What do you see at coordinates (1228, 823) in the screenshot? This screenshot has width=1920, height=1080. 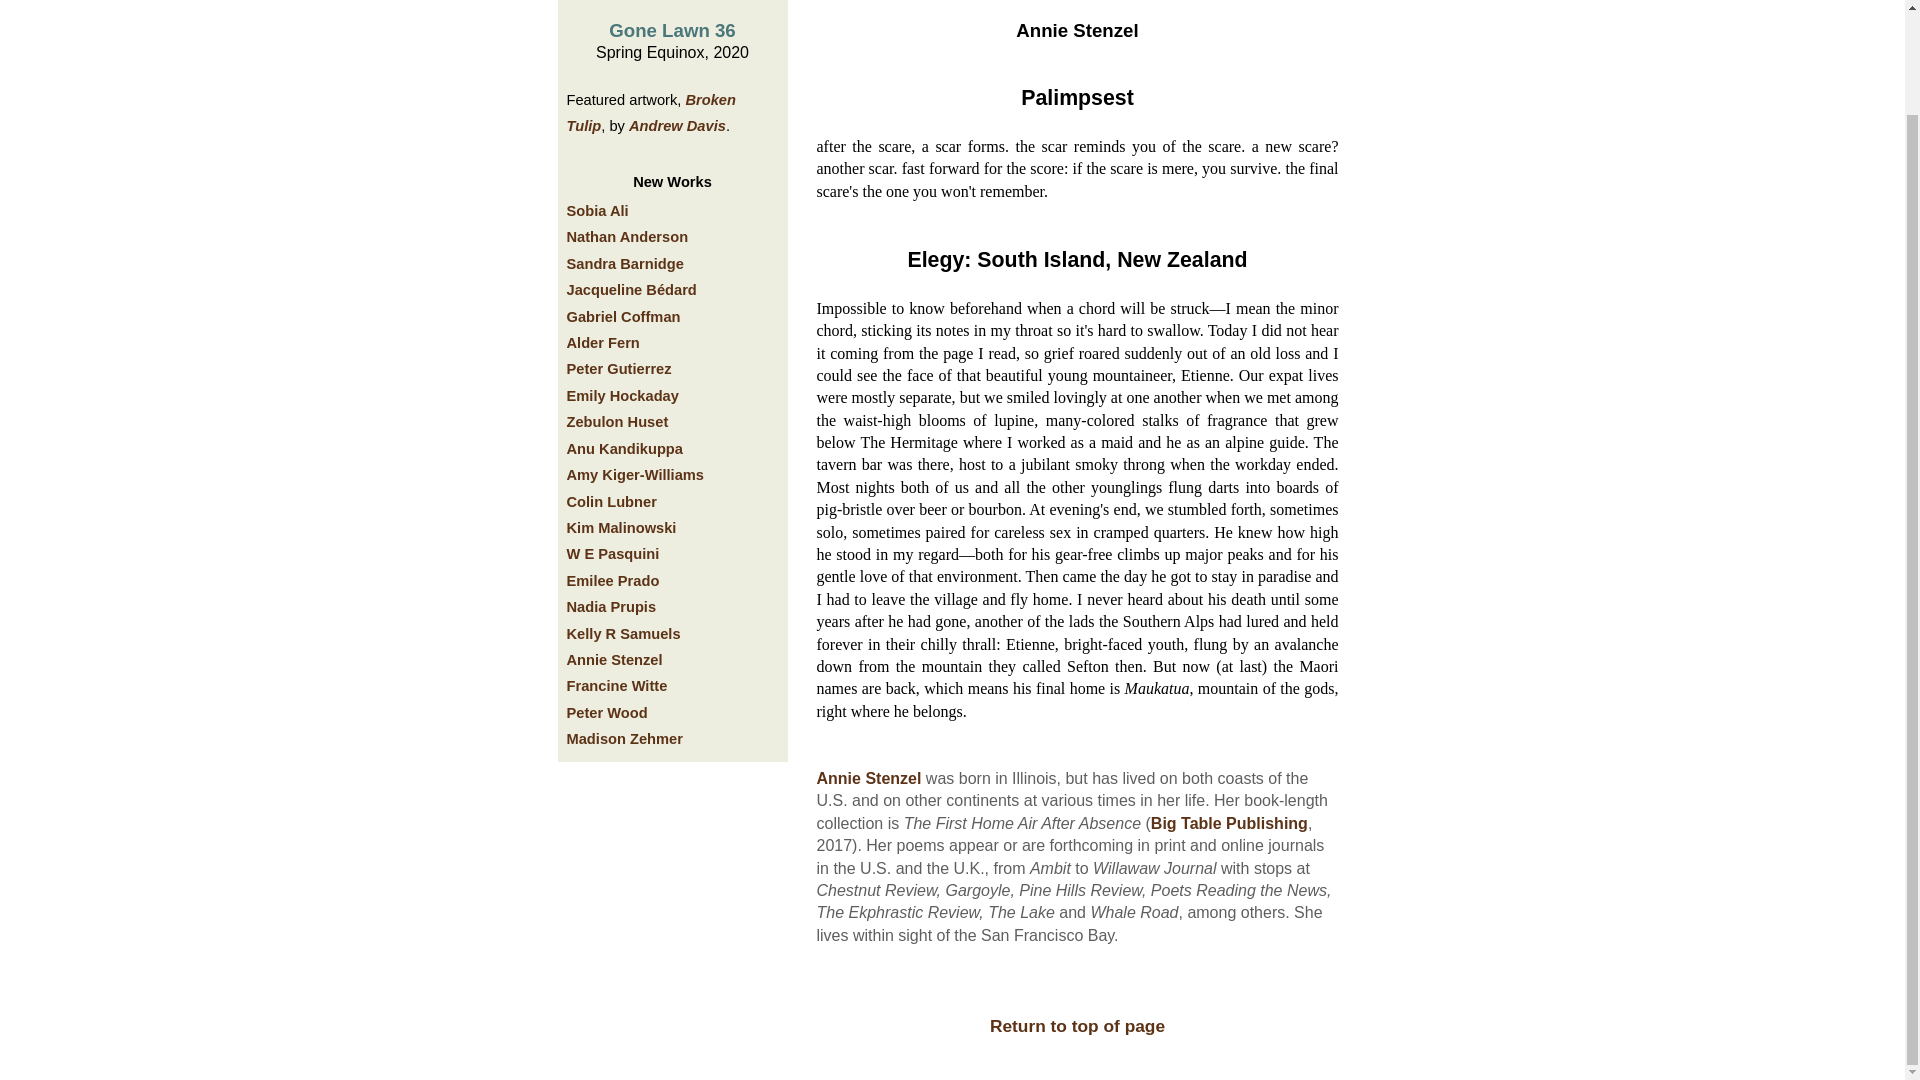 I see `Big Table Publishing` at bounding box center [1228, 823].